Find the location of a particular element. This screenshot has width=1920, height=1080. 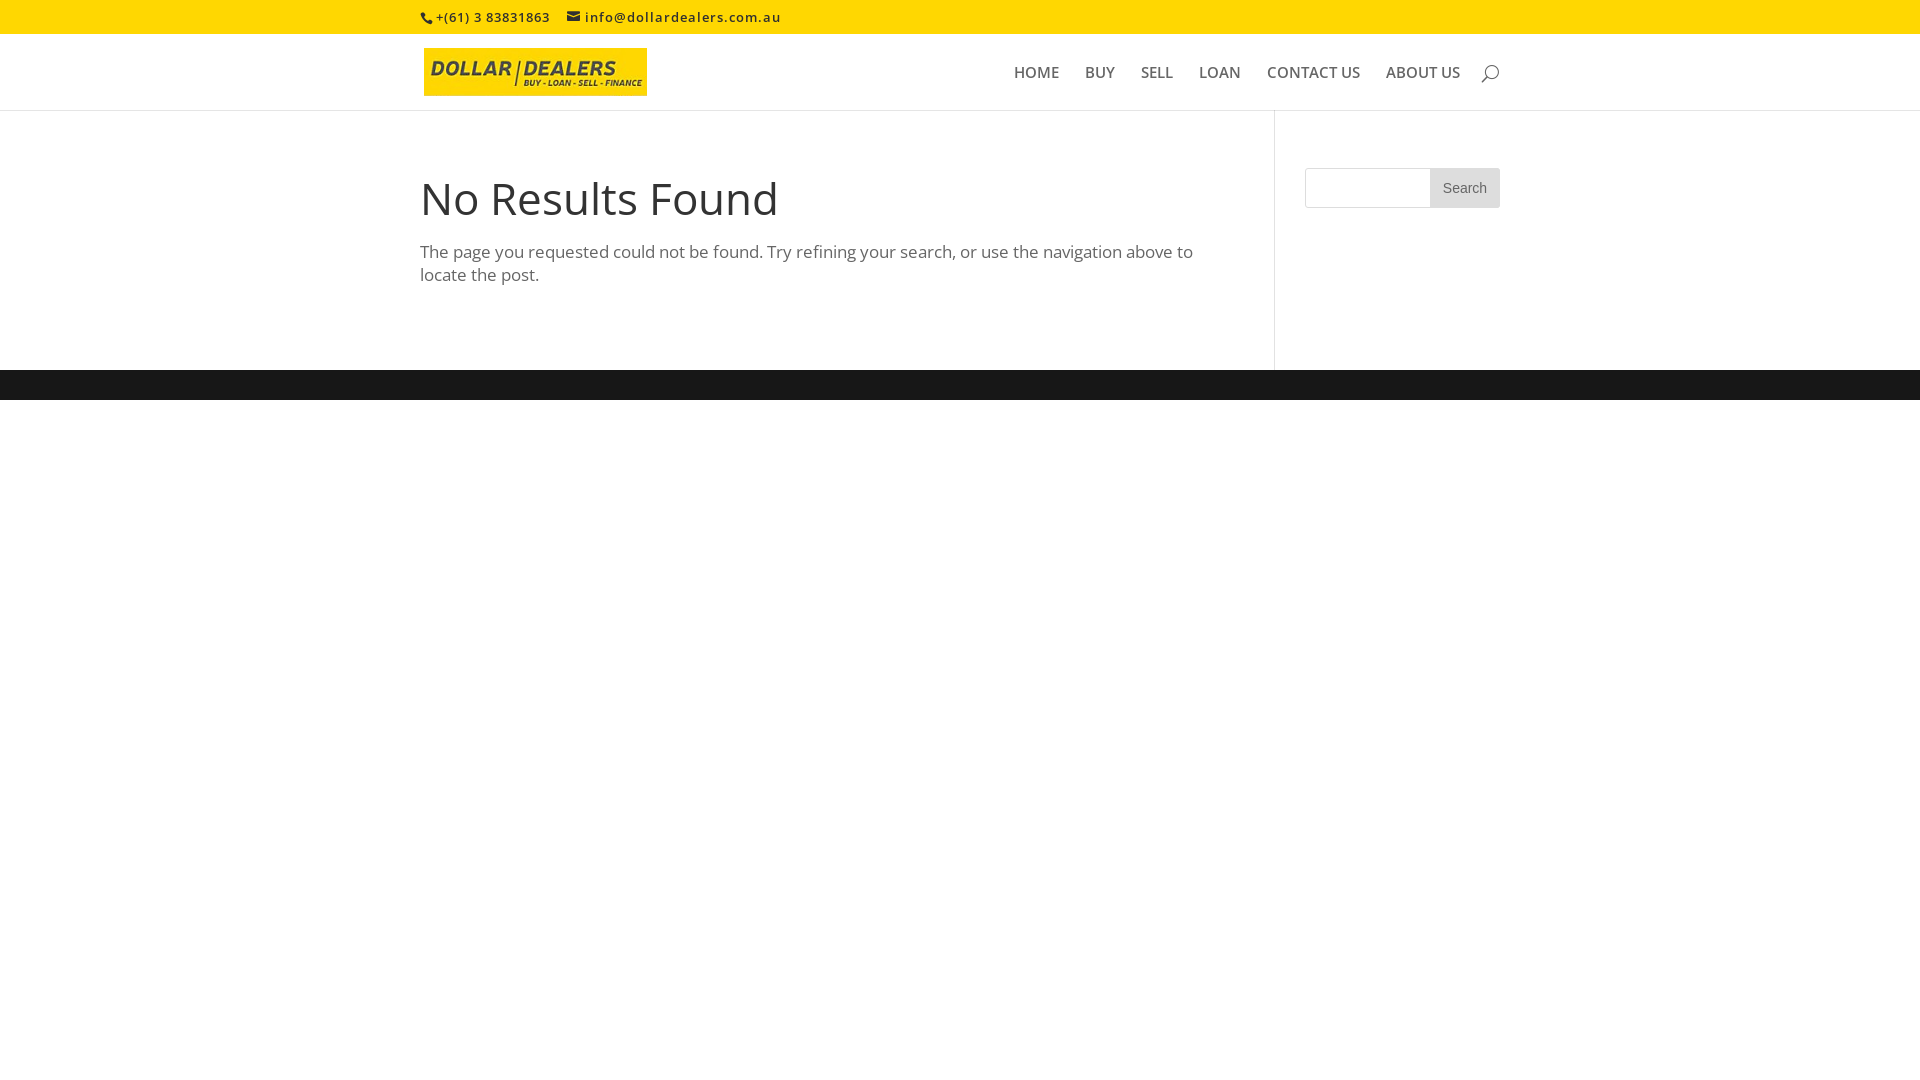

CONTACT US is located at coordinates (1314, 88).